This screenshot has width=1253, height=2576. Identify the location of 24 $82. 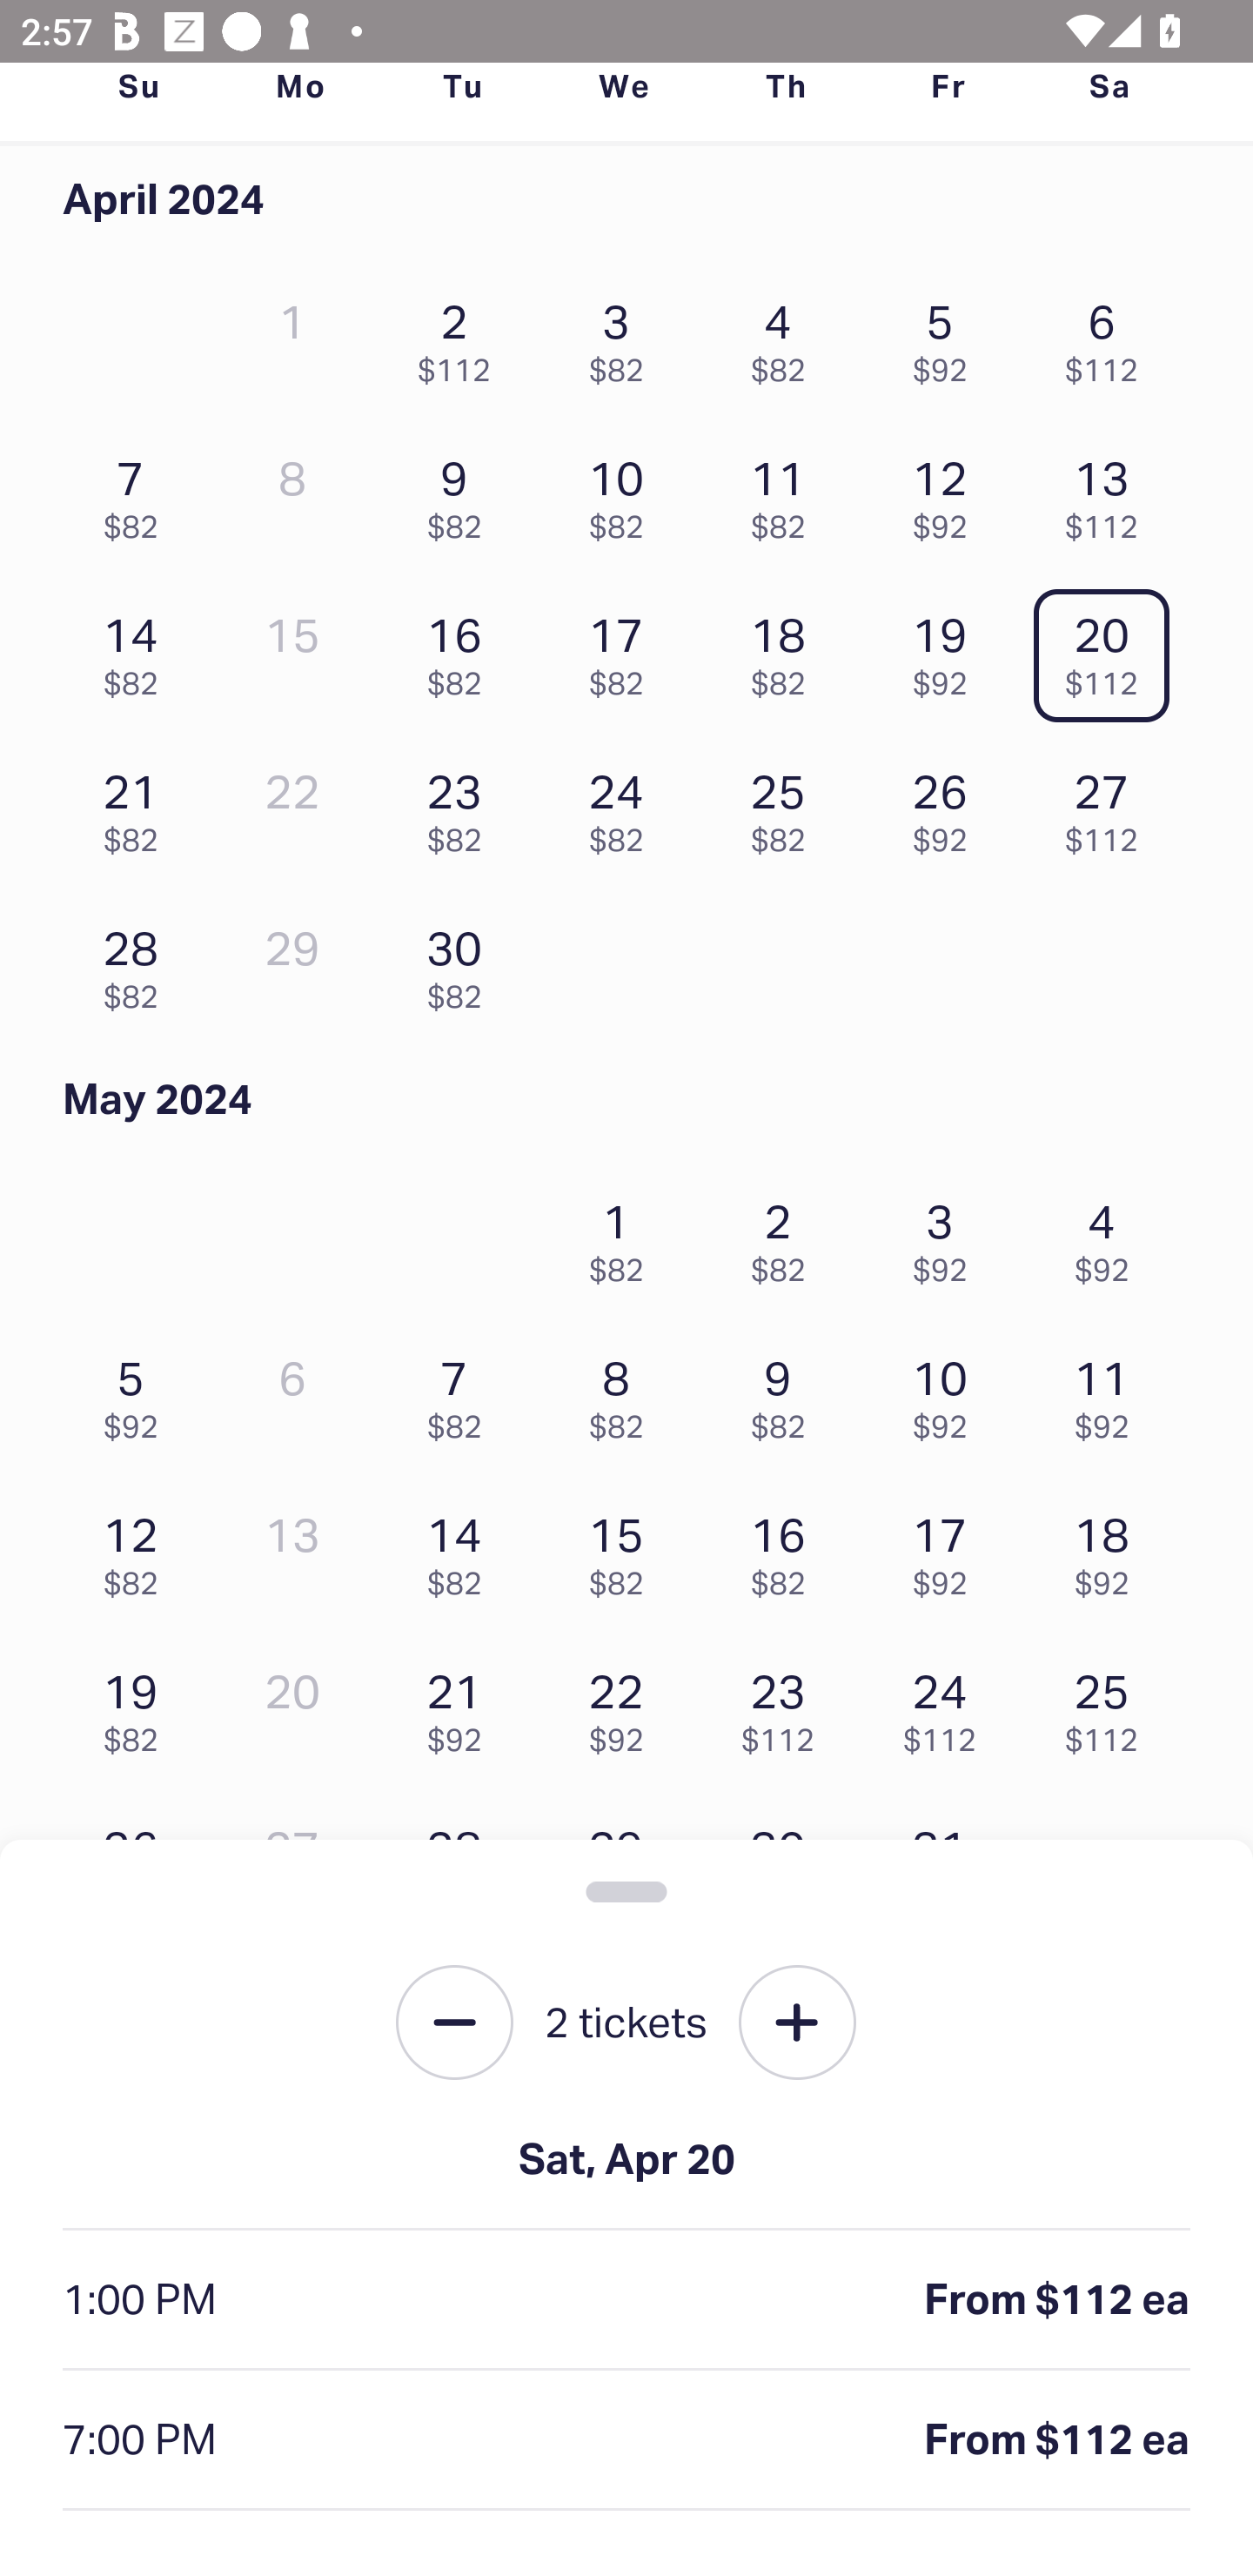
(623, 804).